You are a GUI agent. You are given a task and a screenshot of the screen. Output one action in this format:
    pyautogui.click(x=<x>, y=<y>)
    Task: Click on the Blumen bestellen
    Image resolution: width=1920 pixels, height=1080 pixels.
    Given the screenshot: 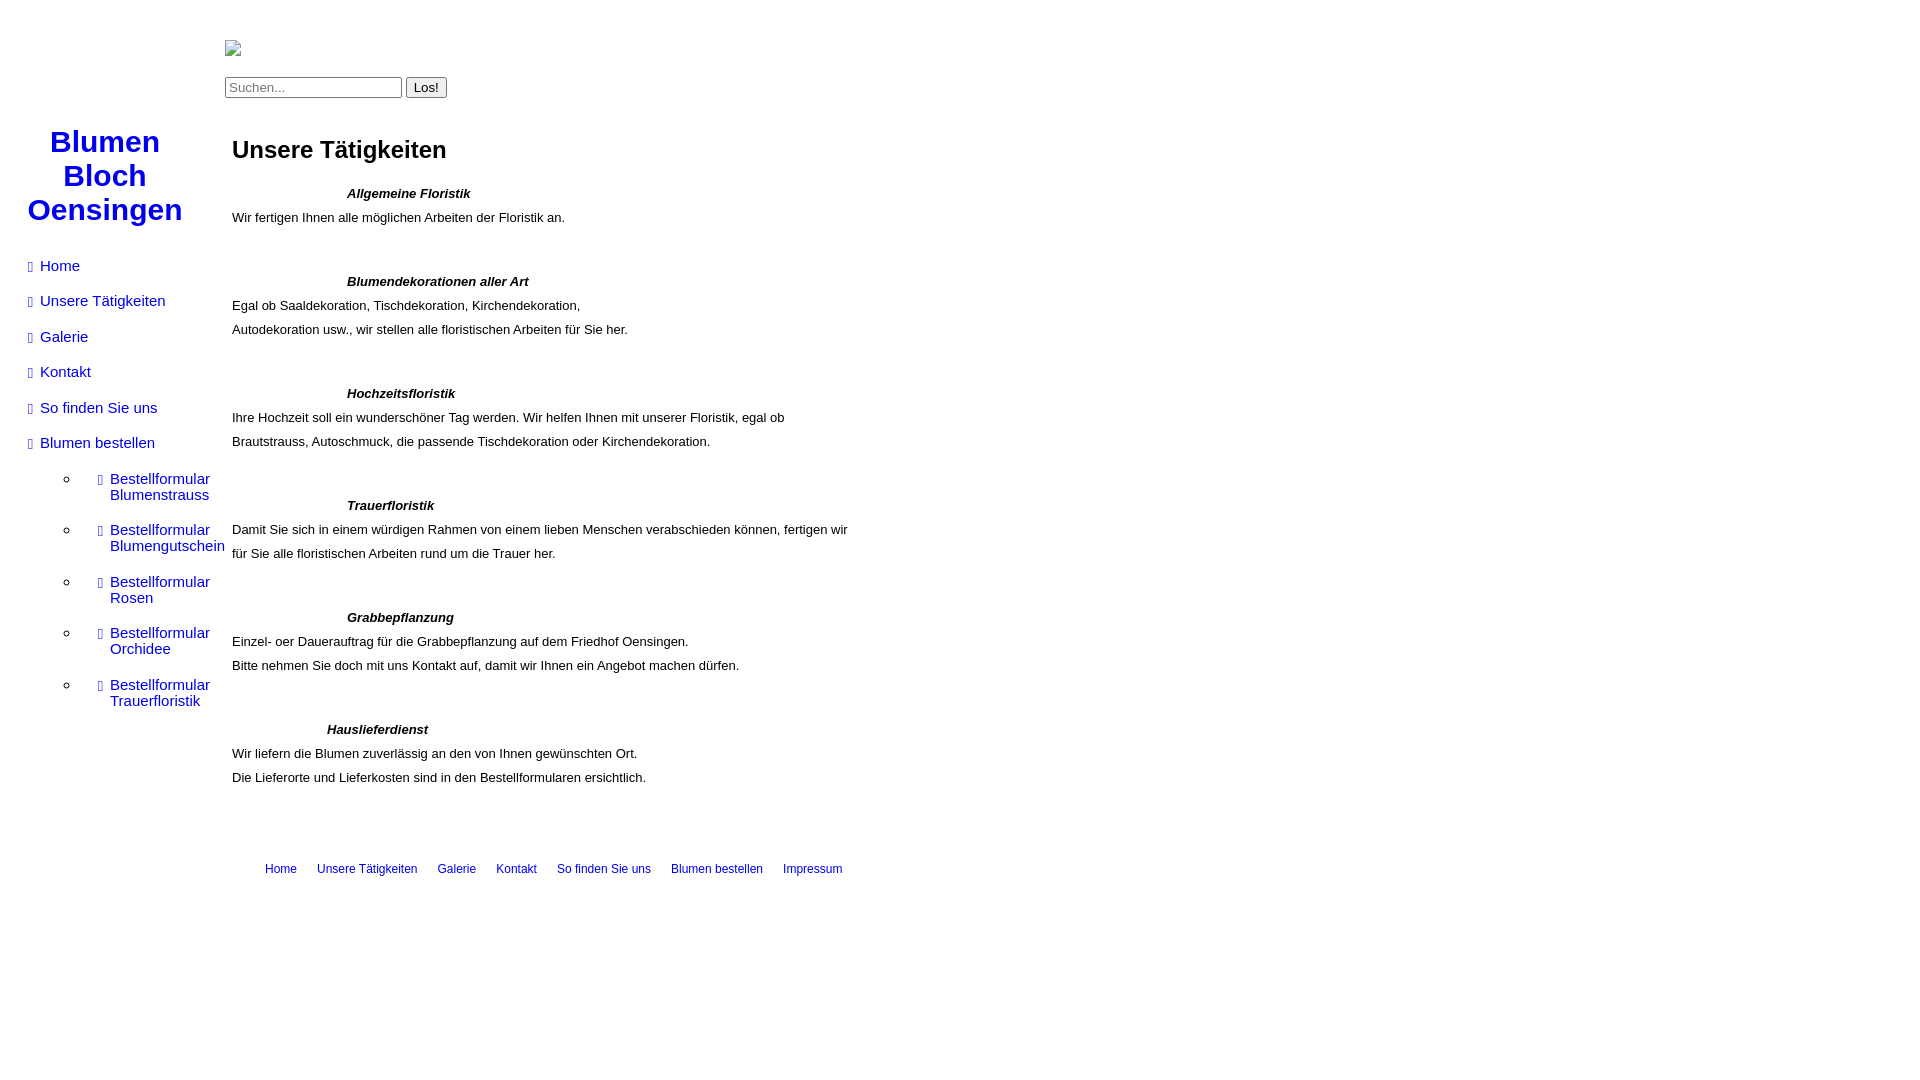 What is the action you would take?
    pyautogui.click(x=717, y=869)
    